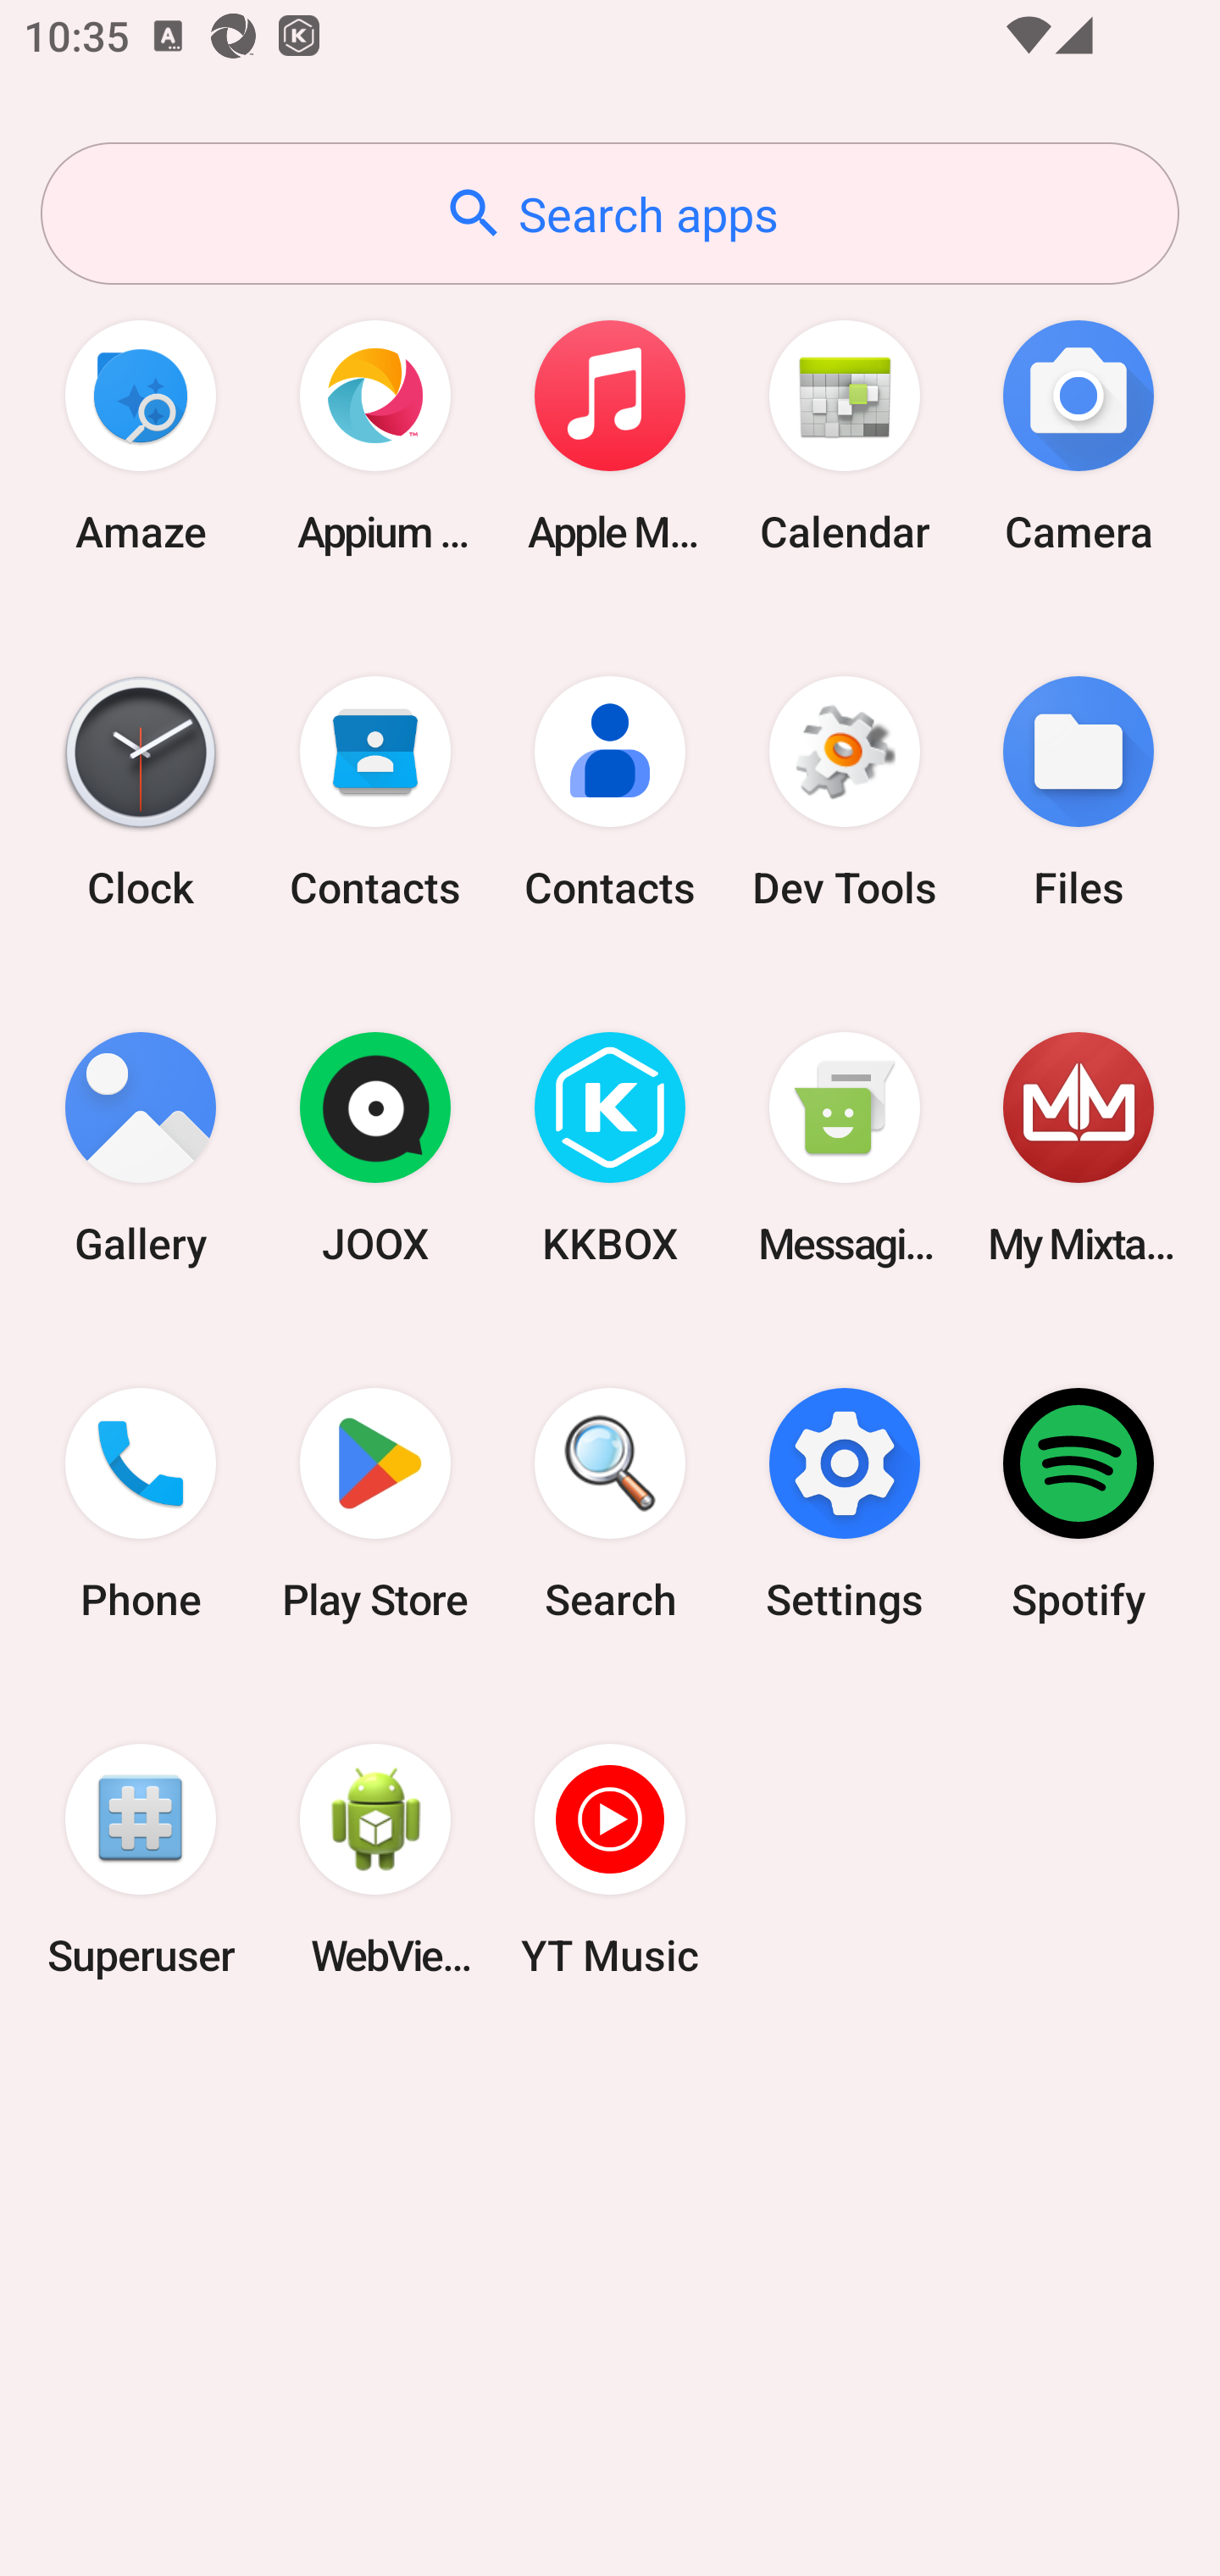  What do you see at coordinates (610, 1859) in the screenshot?
I see `YT Music` at bounding box center [610, 1859].